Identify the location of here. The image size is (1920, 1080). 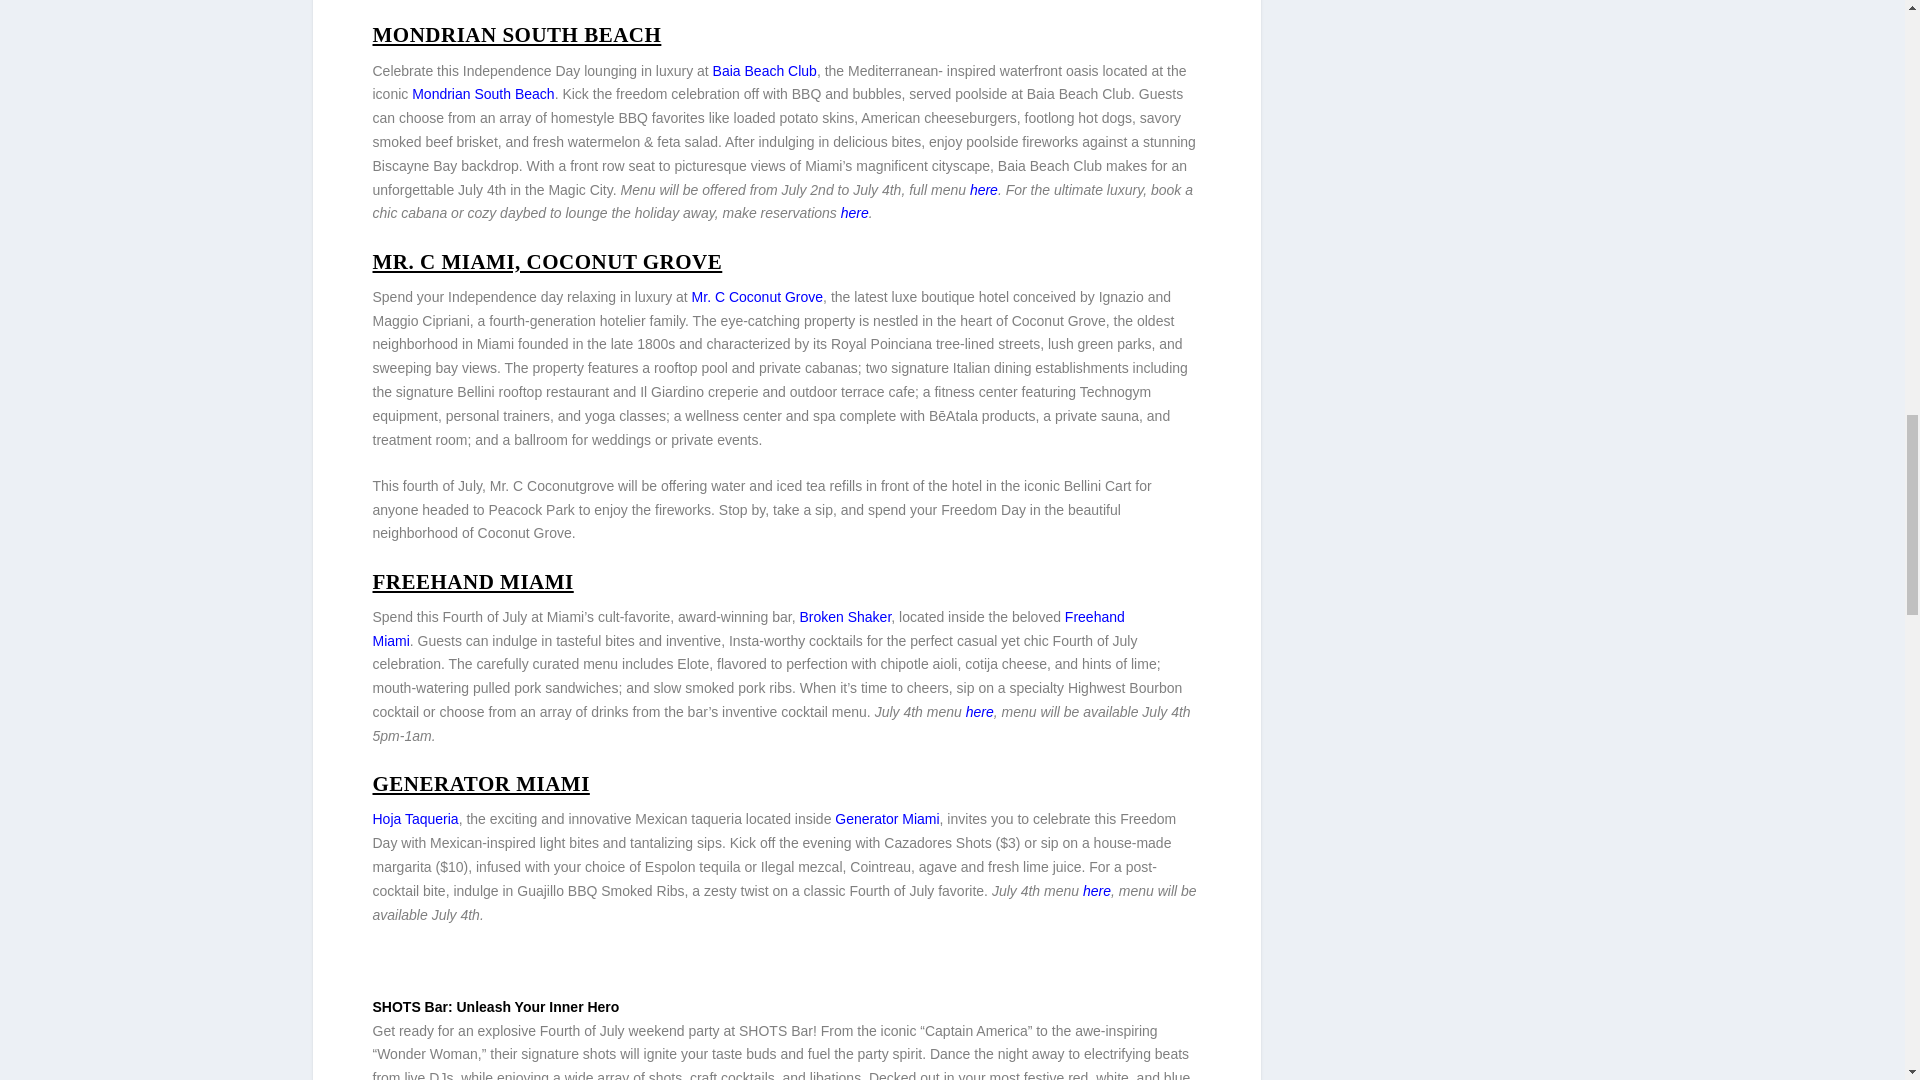
(1096, 890).